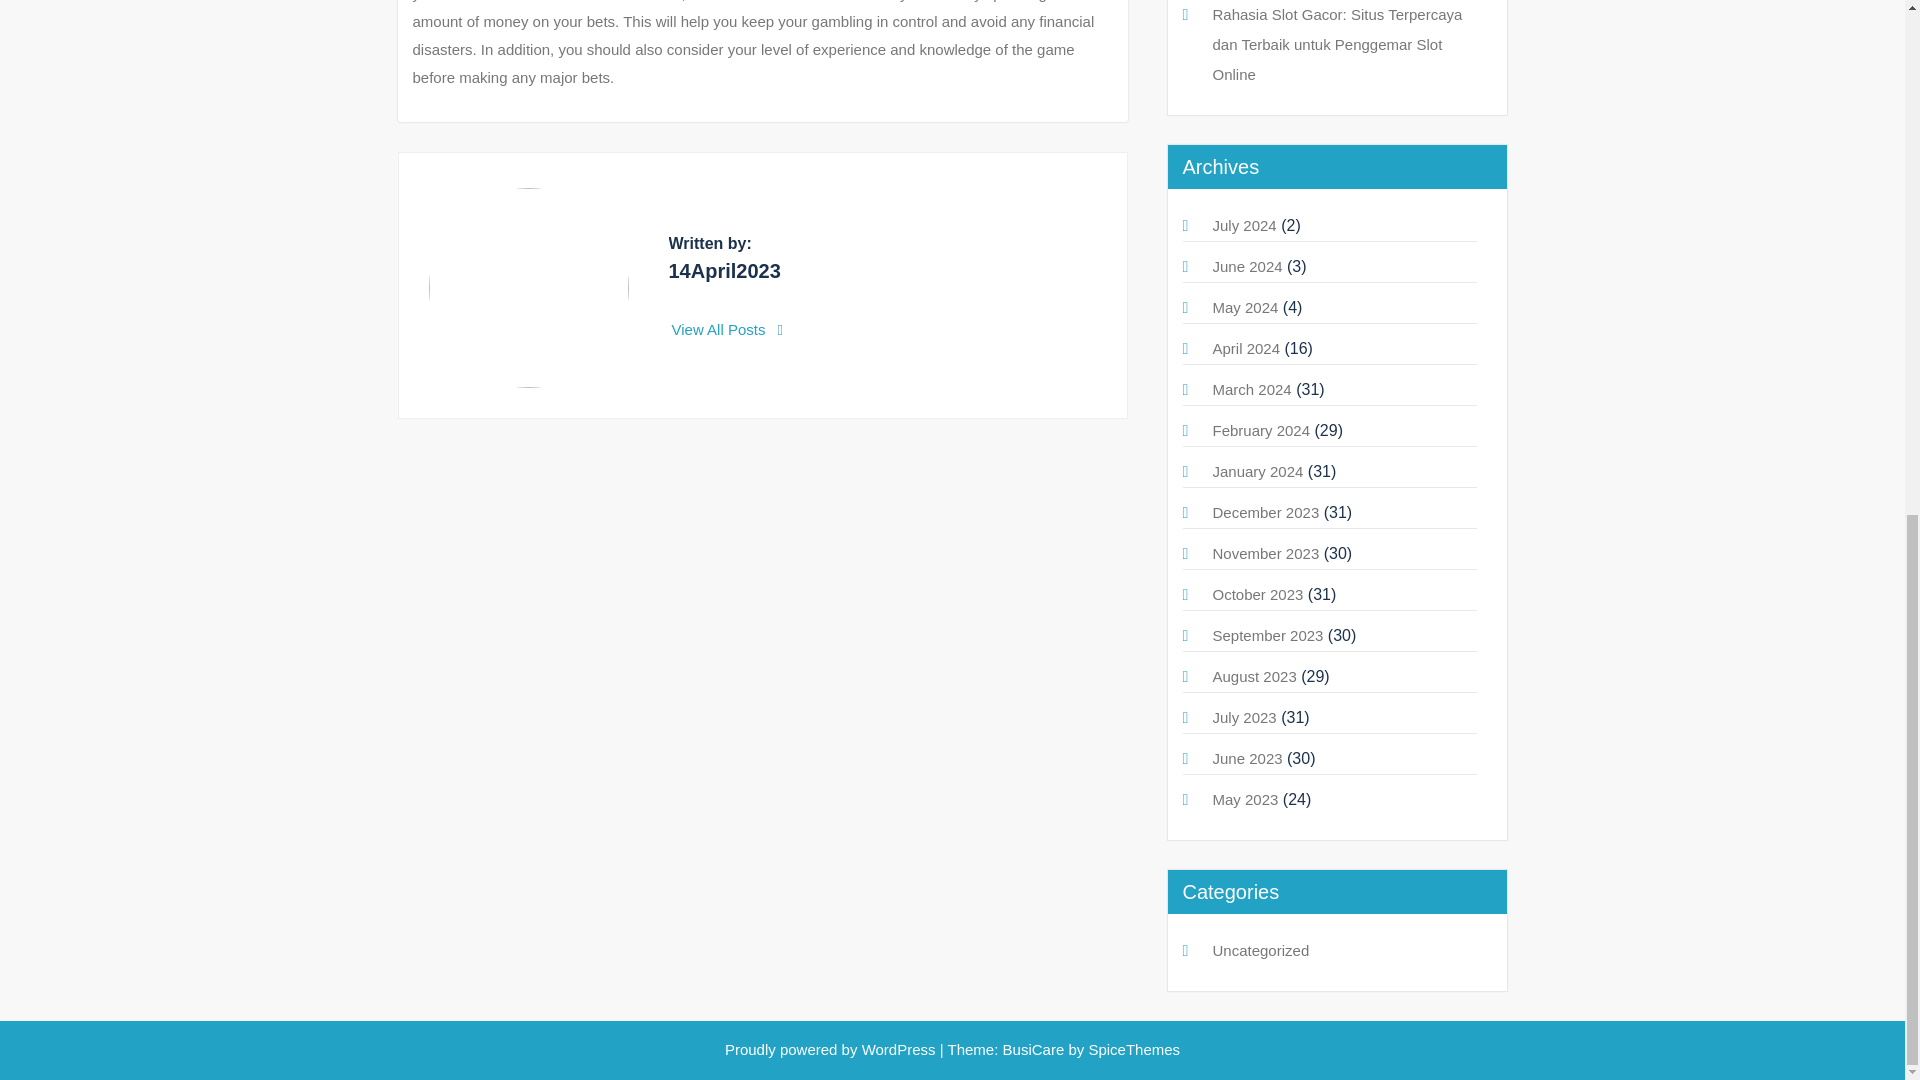 This screenshot has height=1080, width=1920. Describe the element at coordinates (1250, 390) in the screenshot. I see `March 2024` at that location.